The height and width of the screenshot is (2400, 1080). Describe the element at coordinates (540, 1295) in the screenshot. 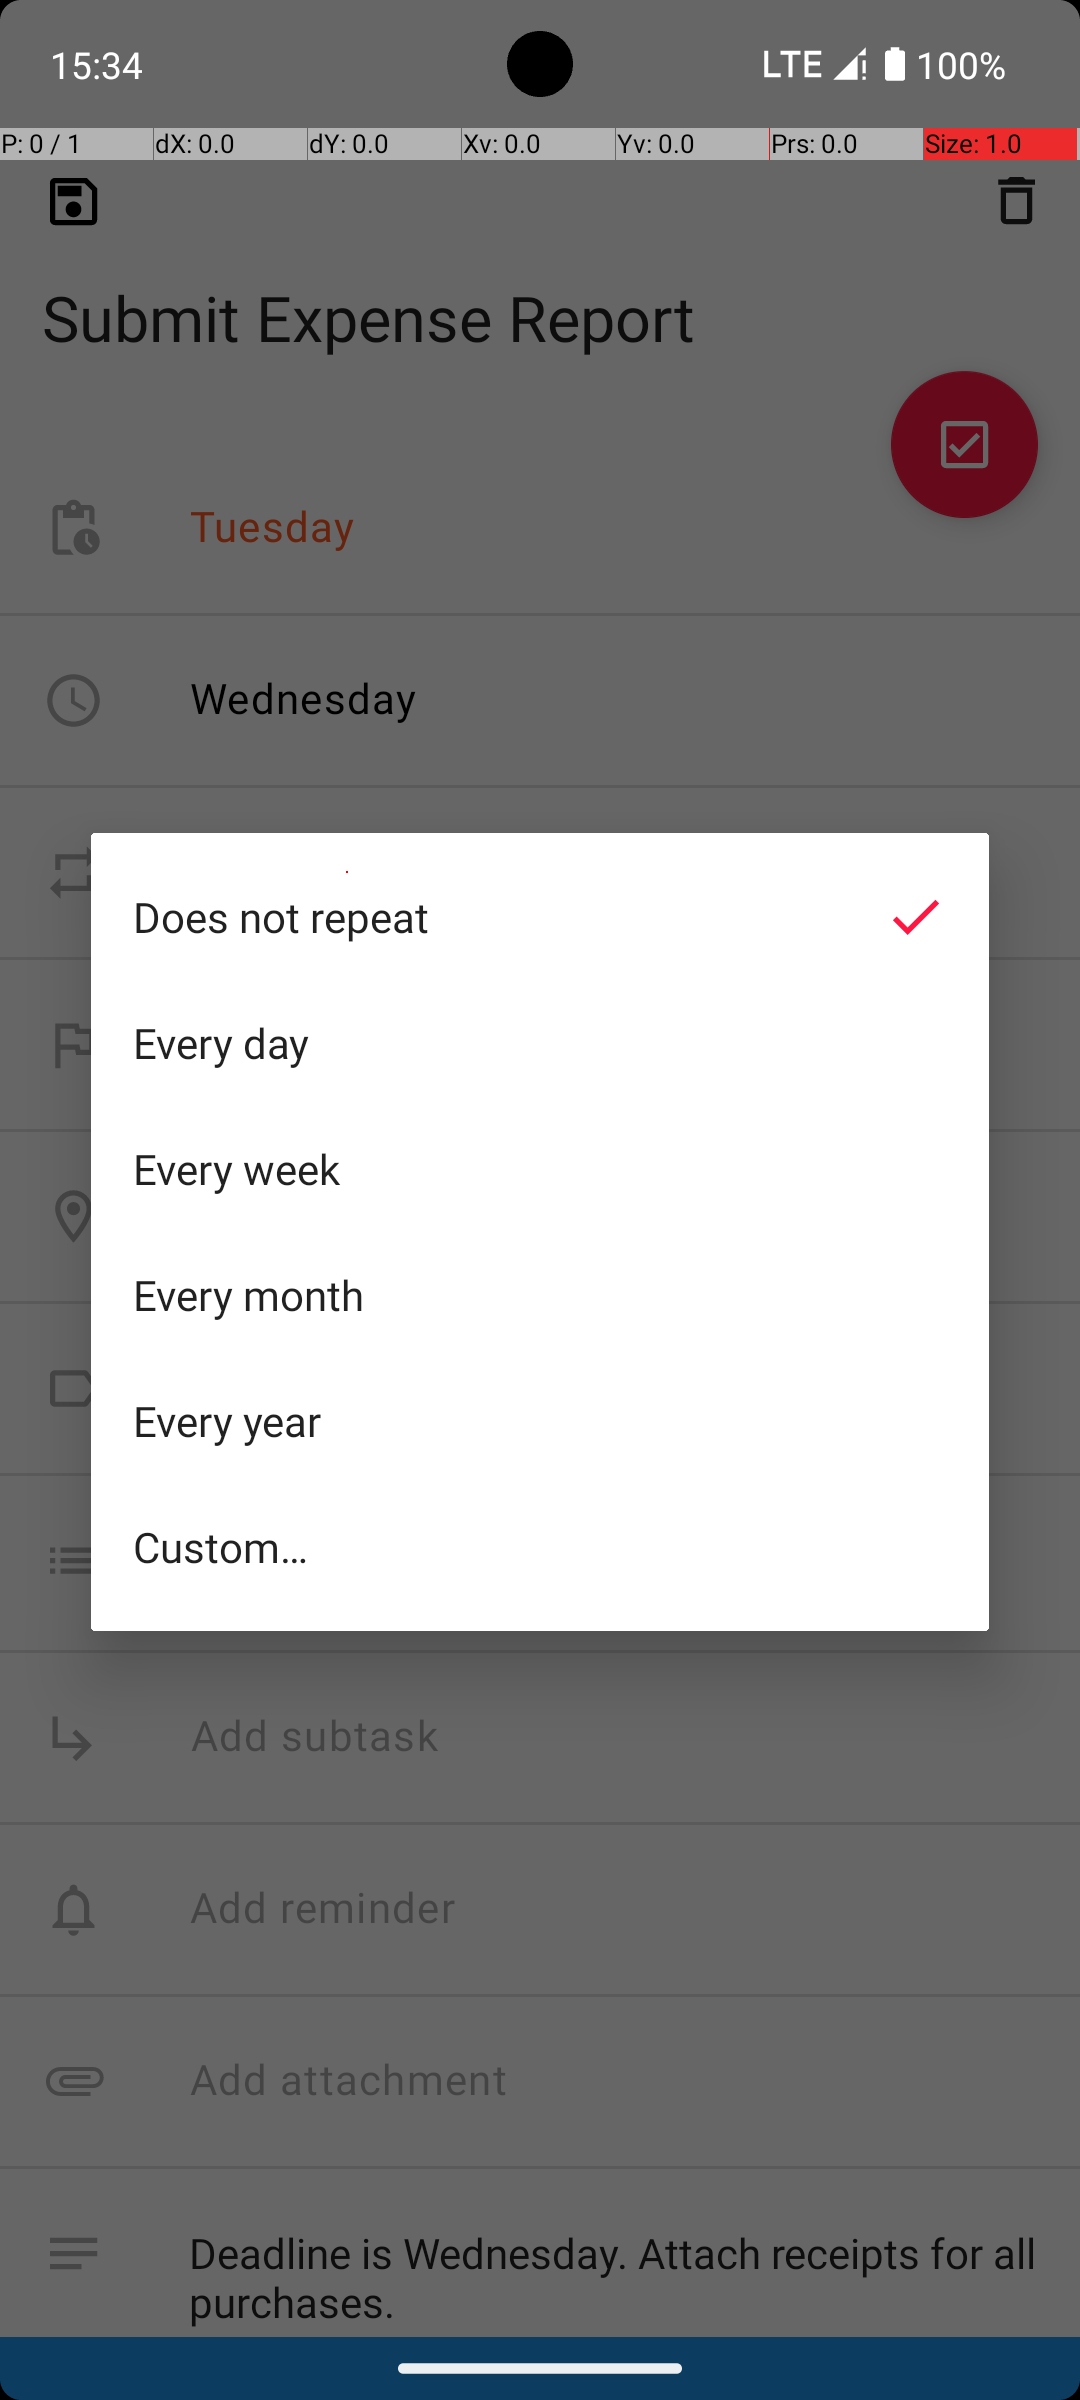

I see `Every month` at that location.